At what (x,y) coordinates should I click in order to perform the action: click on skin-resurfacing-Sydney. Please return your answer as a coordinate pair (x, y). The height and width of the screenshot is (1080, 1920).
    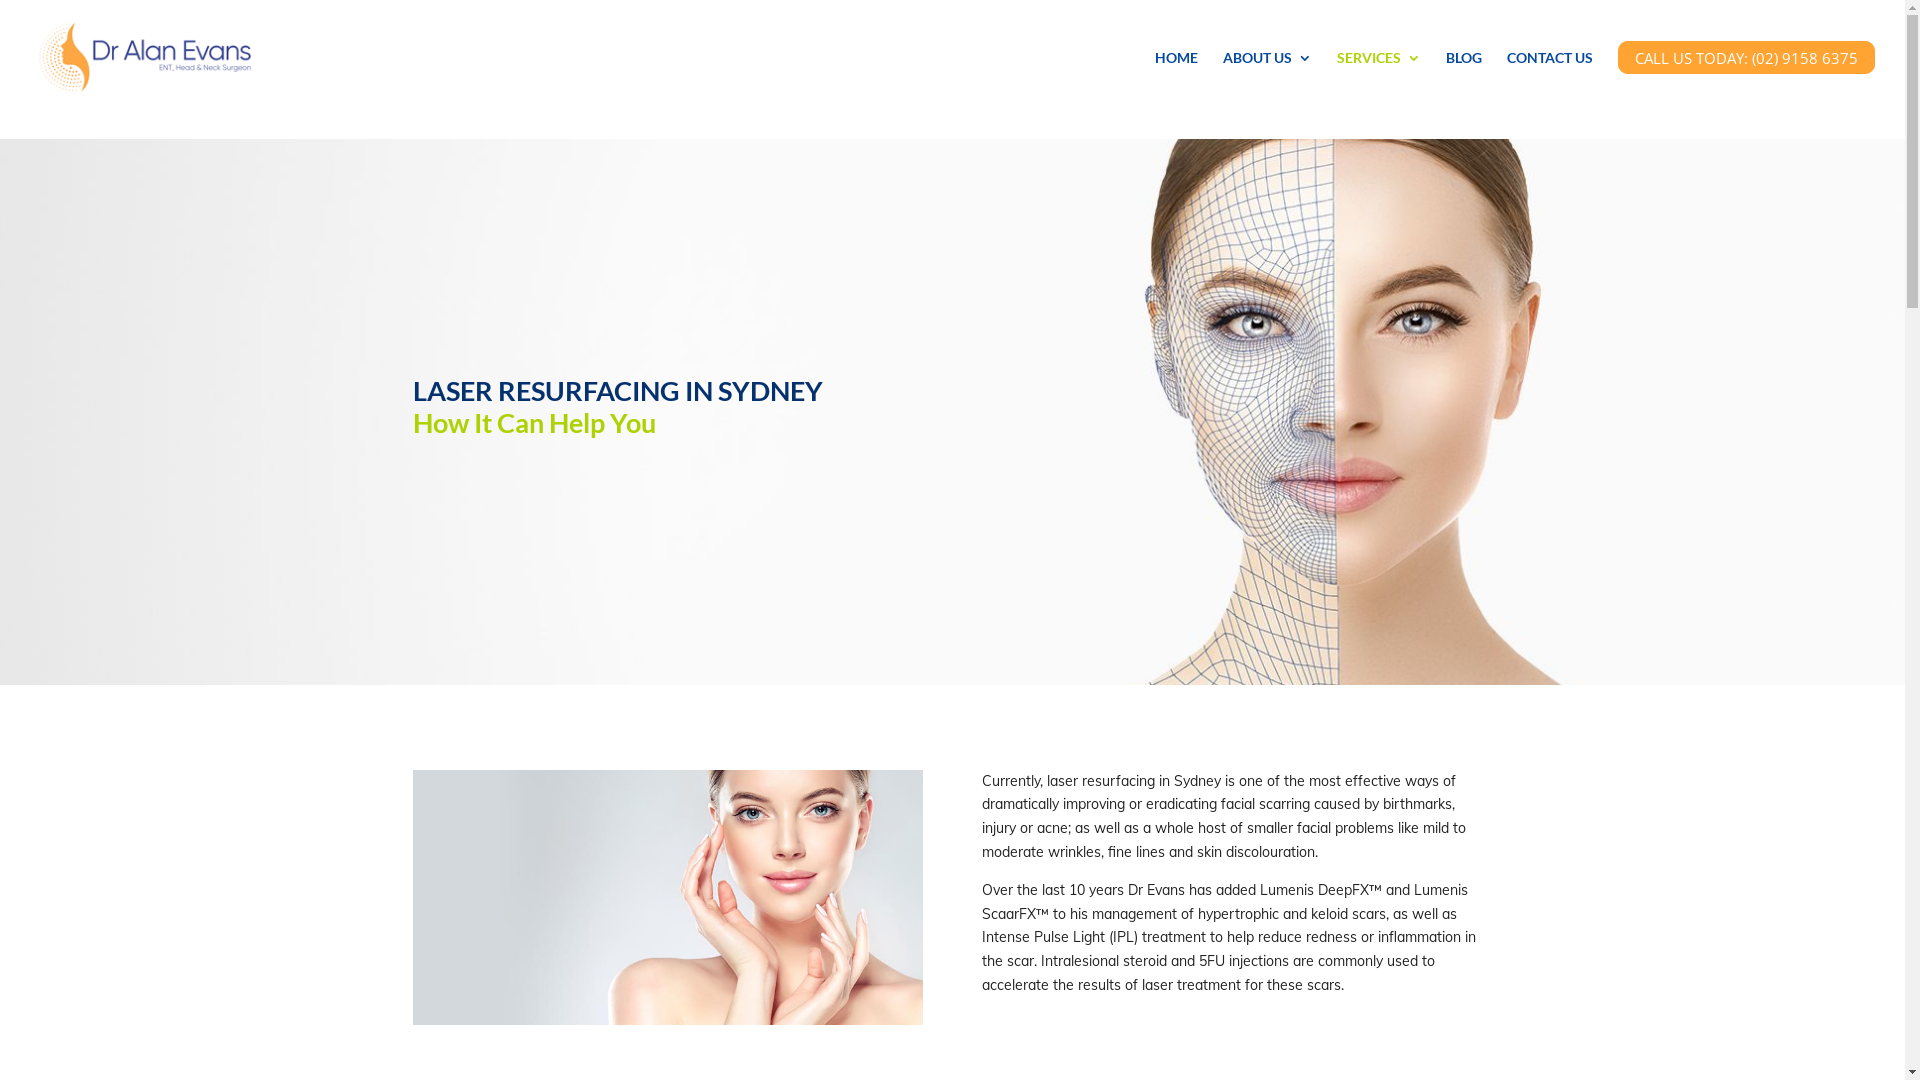
    Looking at the image, I should click on (667, 897).